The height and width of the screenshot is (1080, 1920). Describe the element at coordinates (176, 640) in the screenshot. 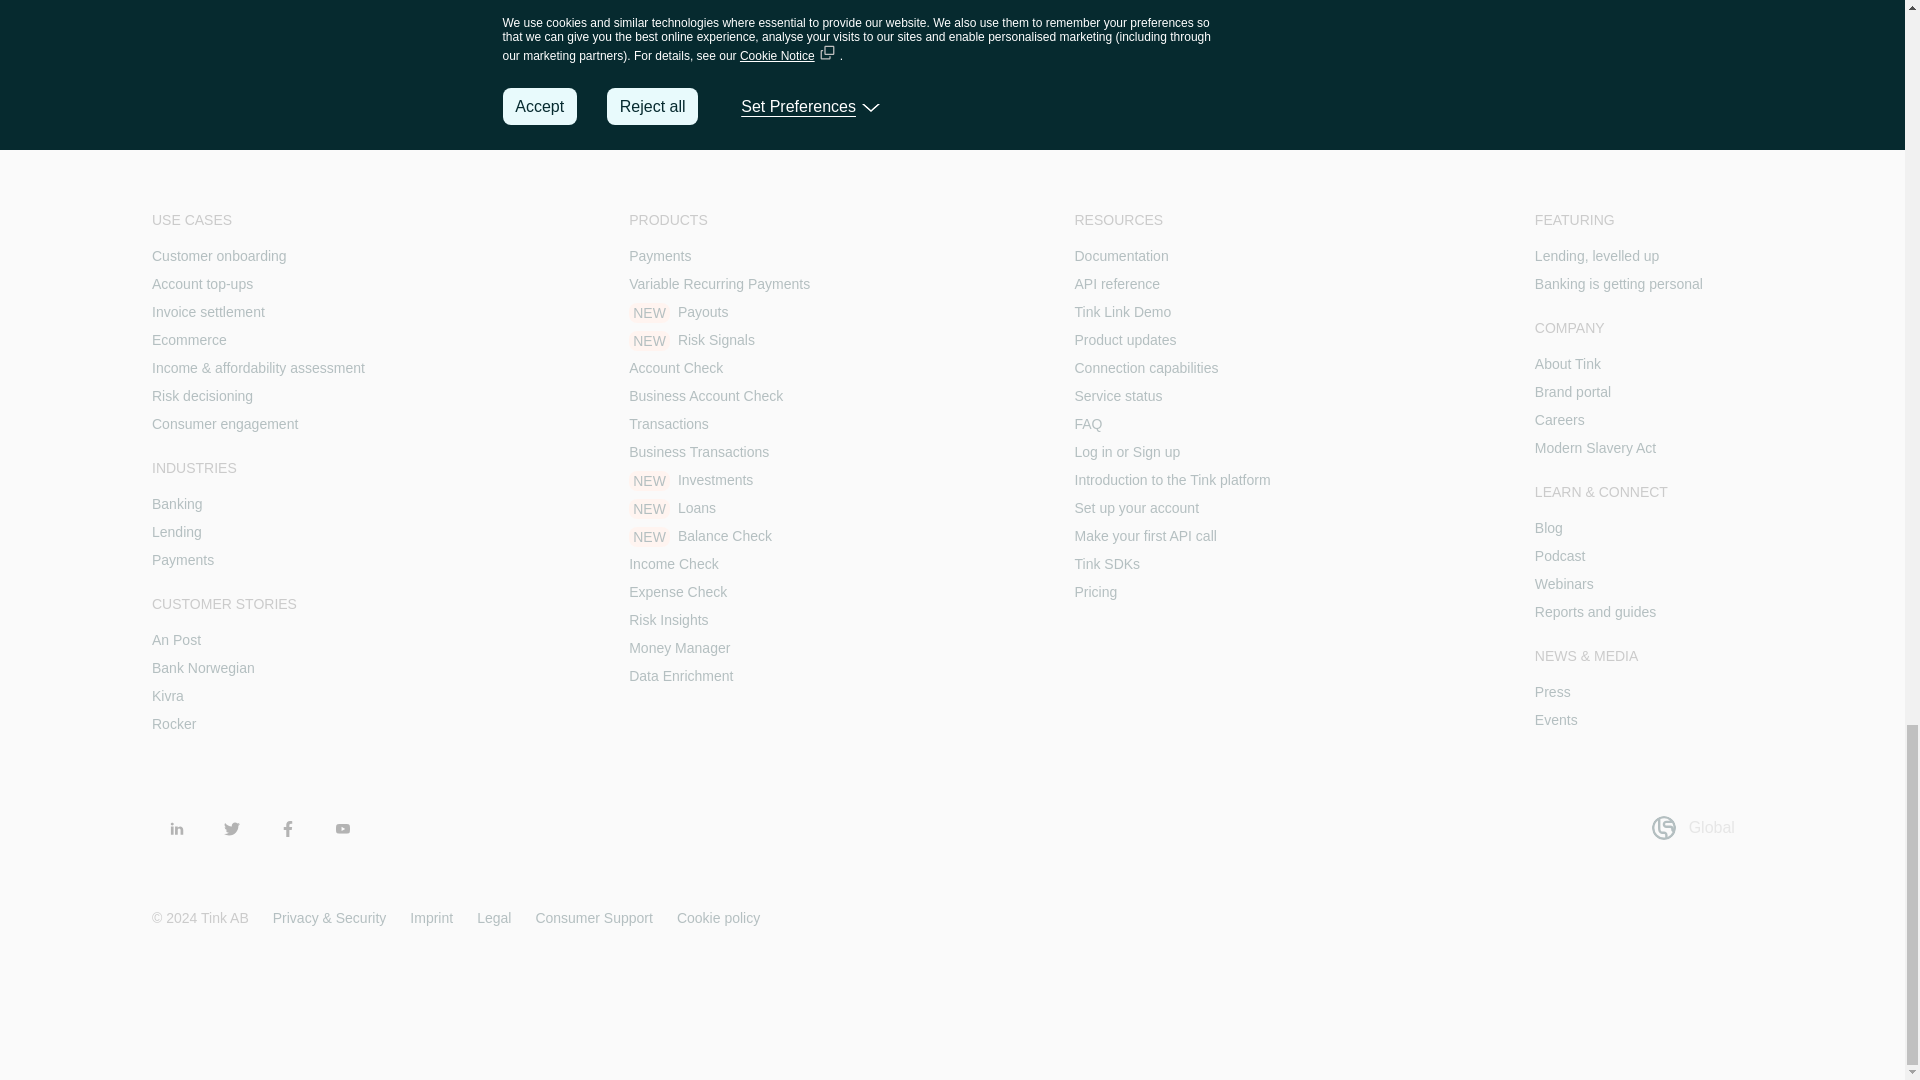

I see `An Post` at that location.